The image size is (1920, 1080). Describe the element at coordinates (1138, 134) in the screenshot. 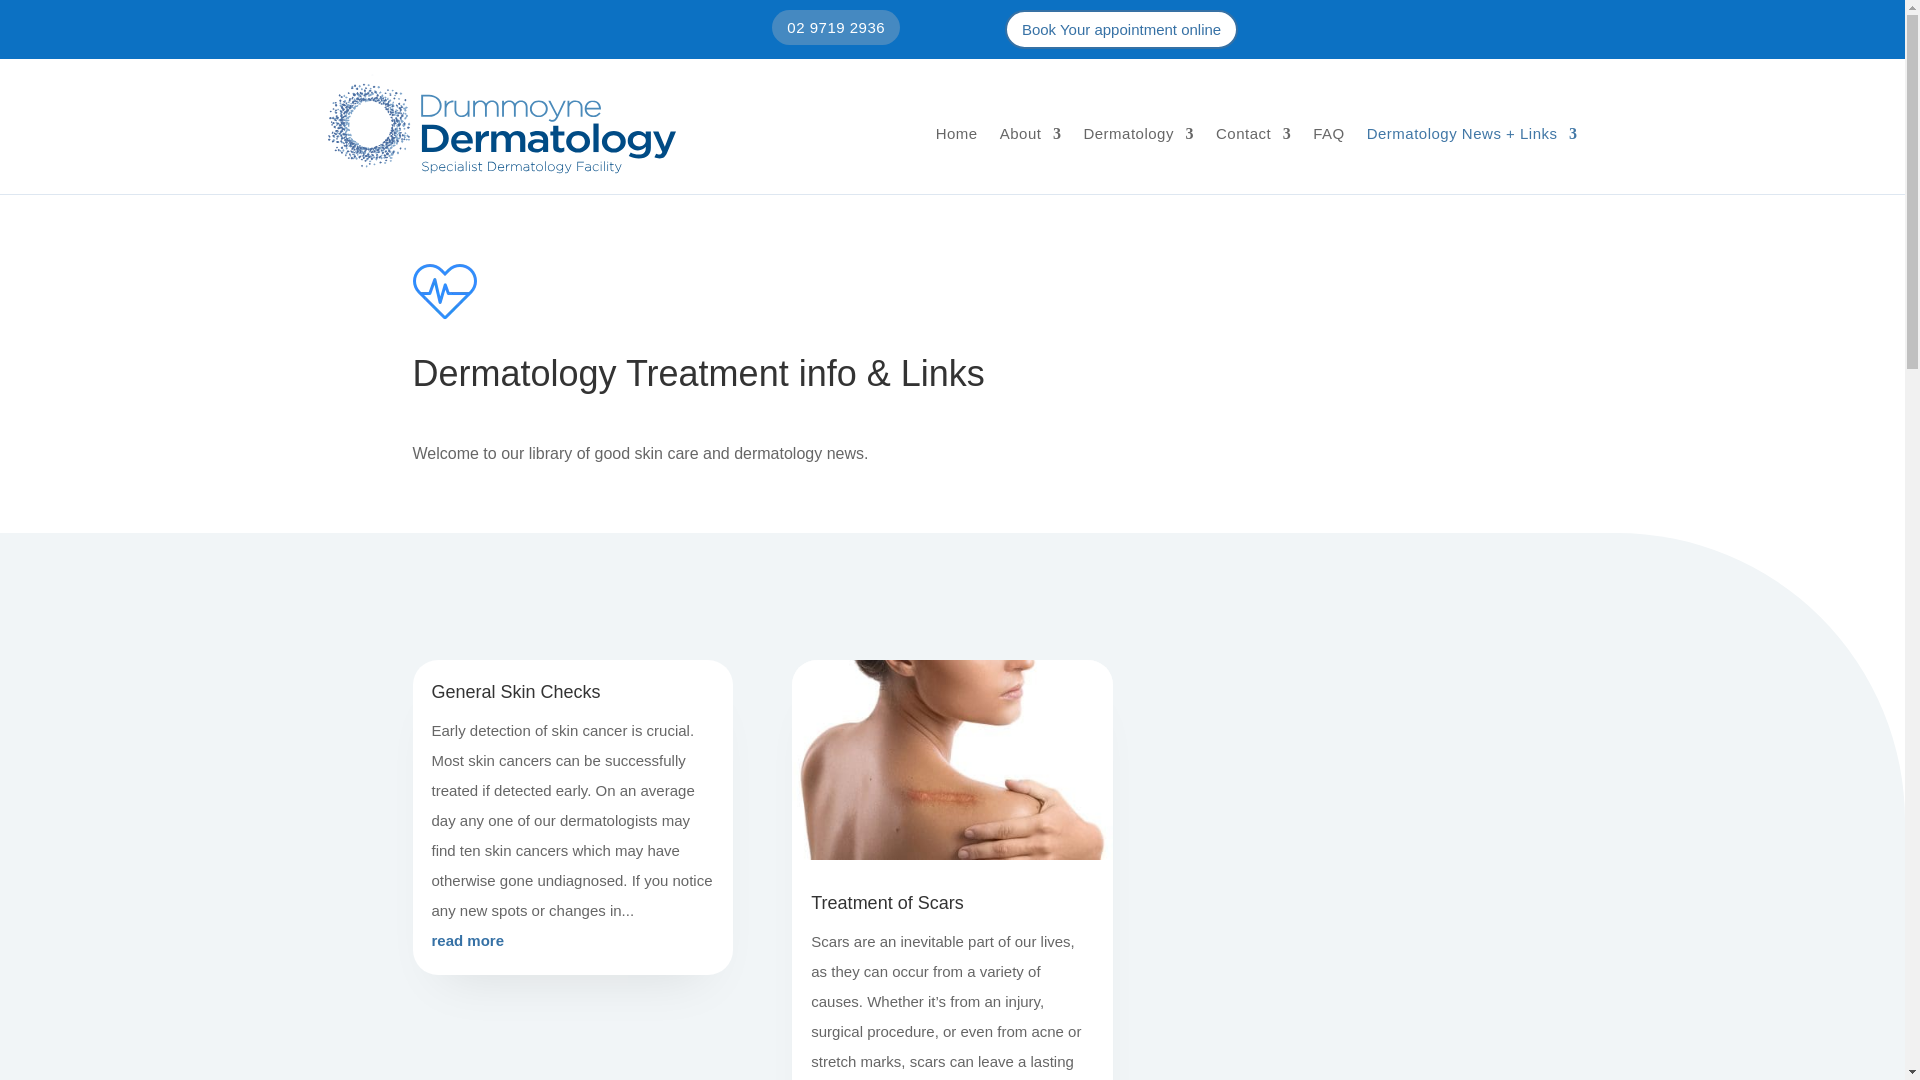

I see `Dermatology` at that location.